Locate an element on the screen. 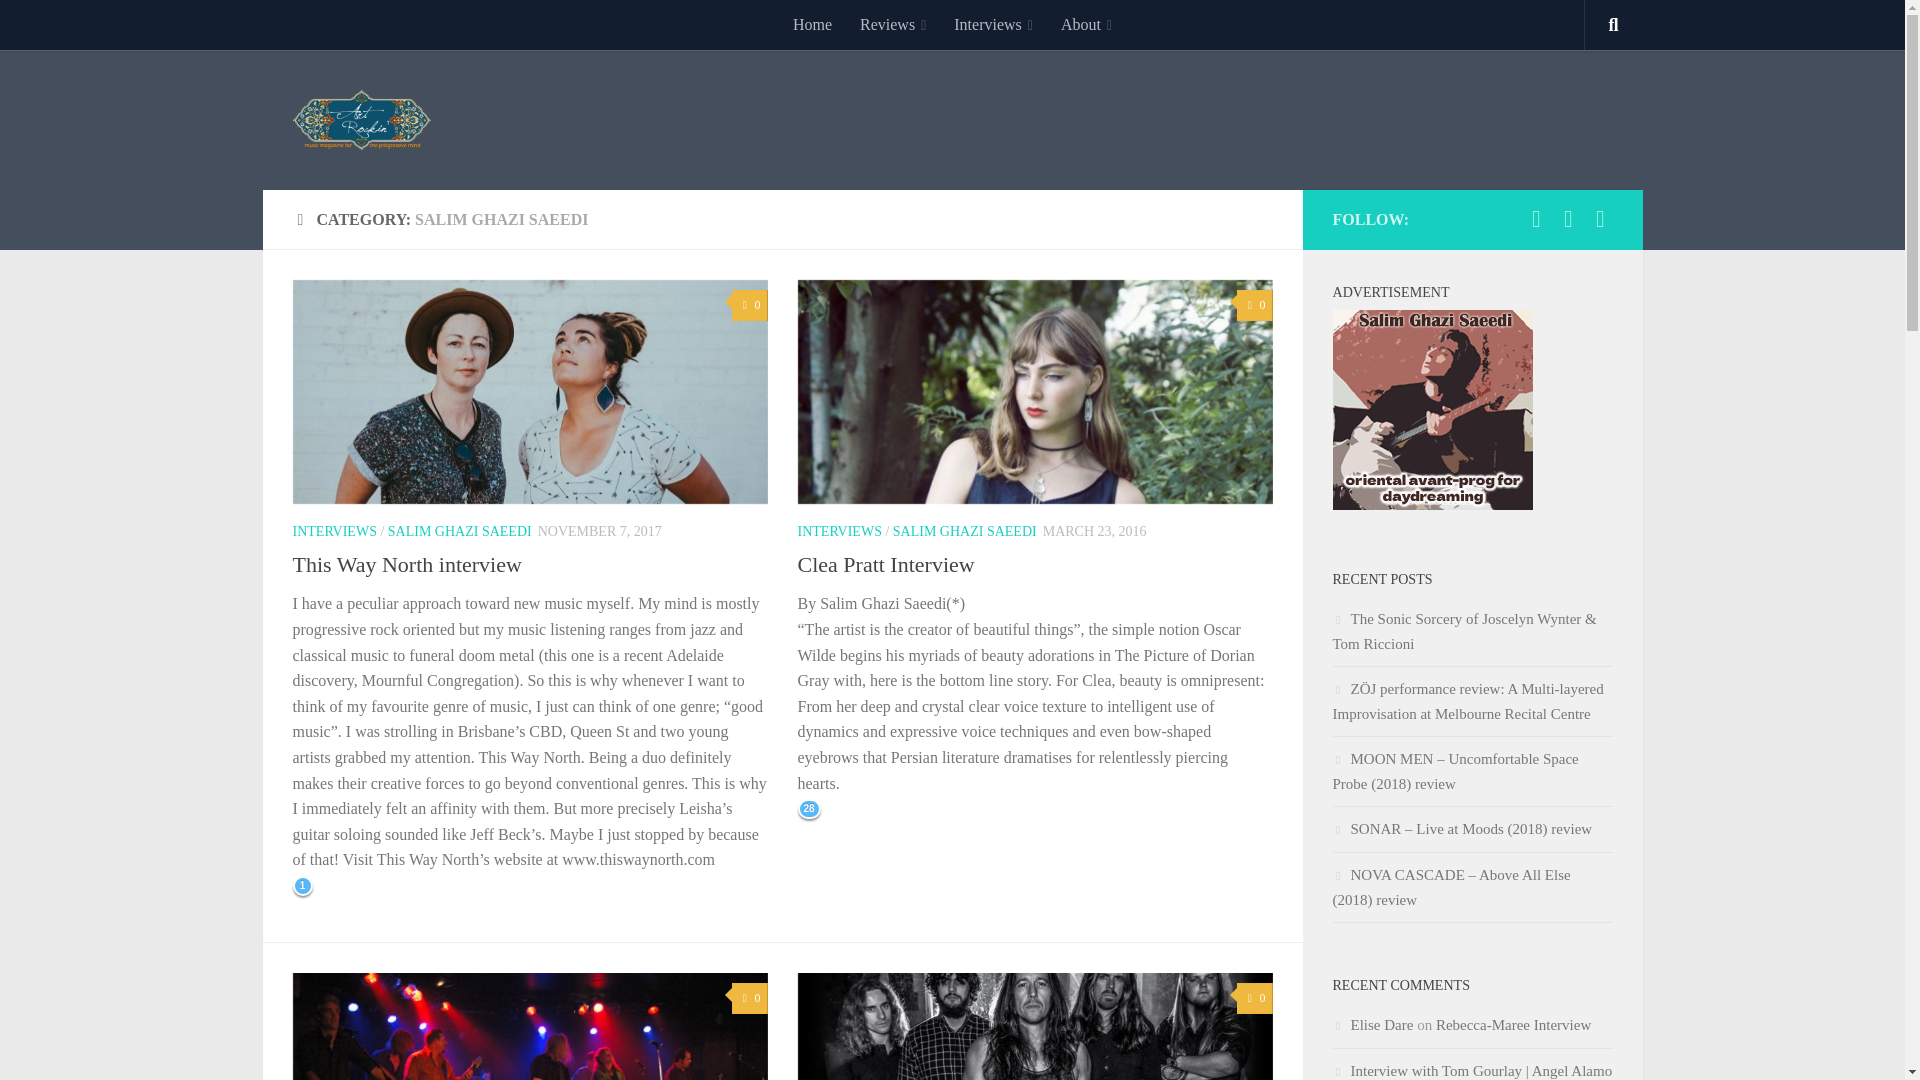 The height and width of the screenshot is (1080, 1920). Permalink to This Way North interview is located at coordinates (406, 564).